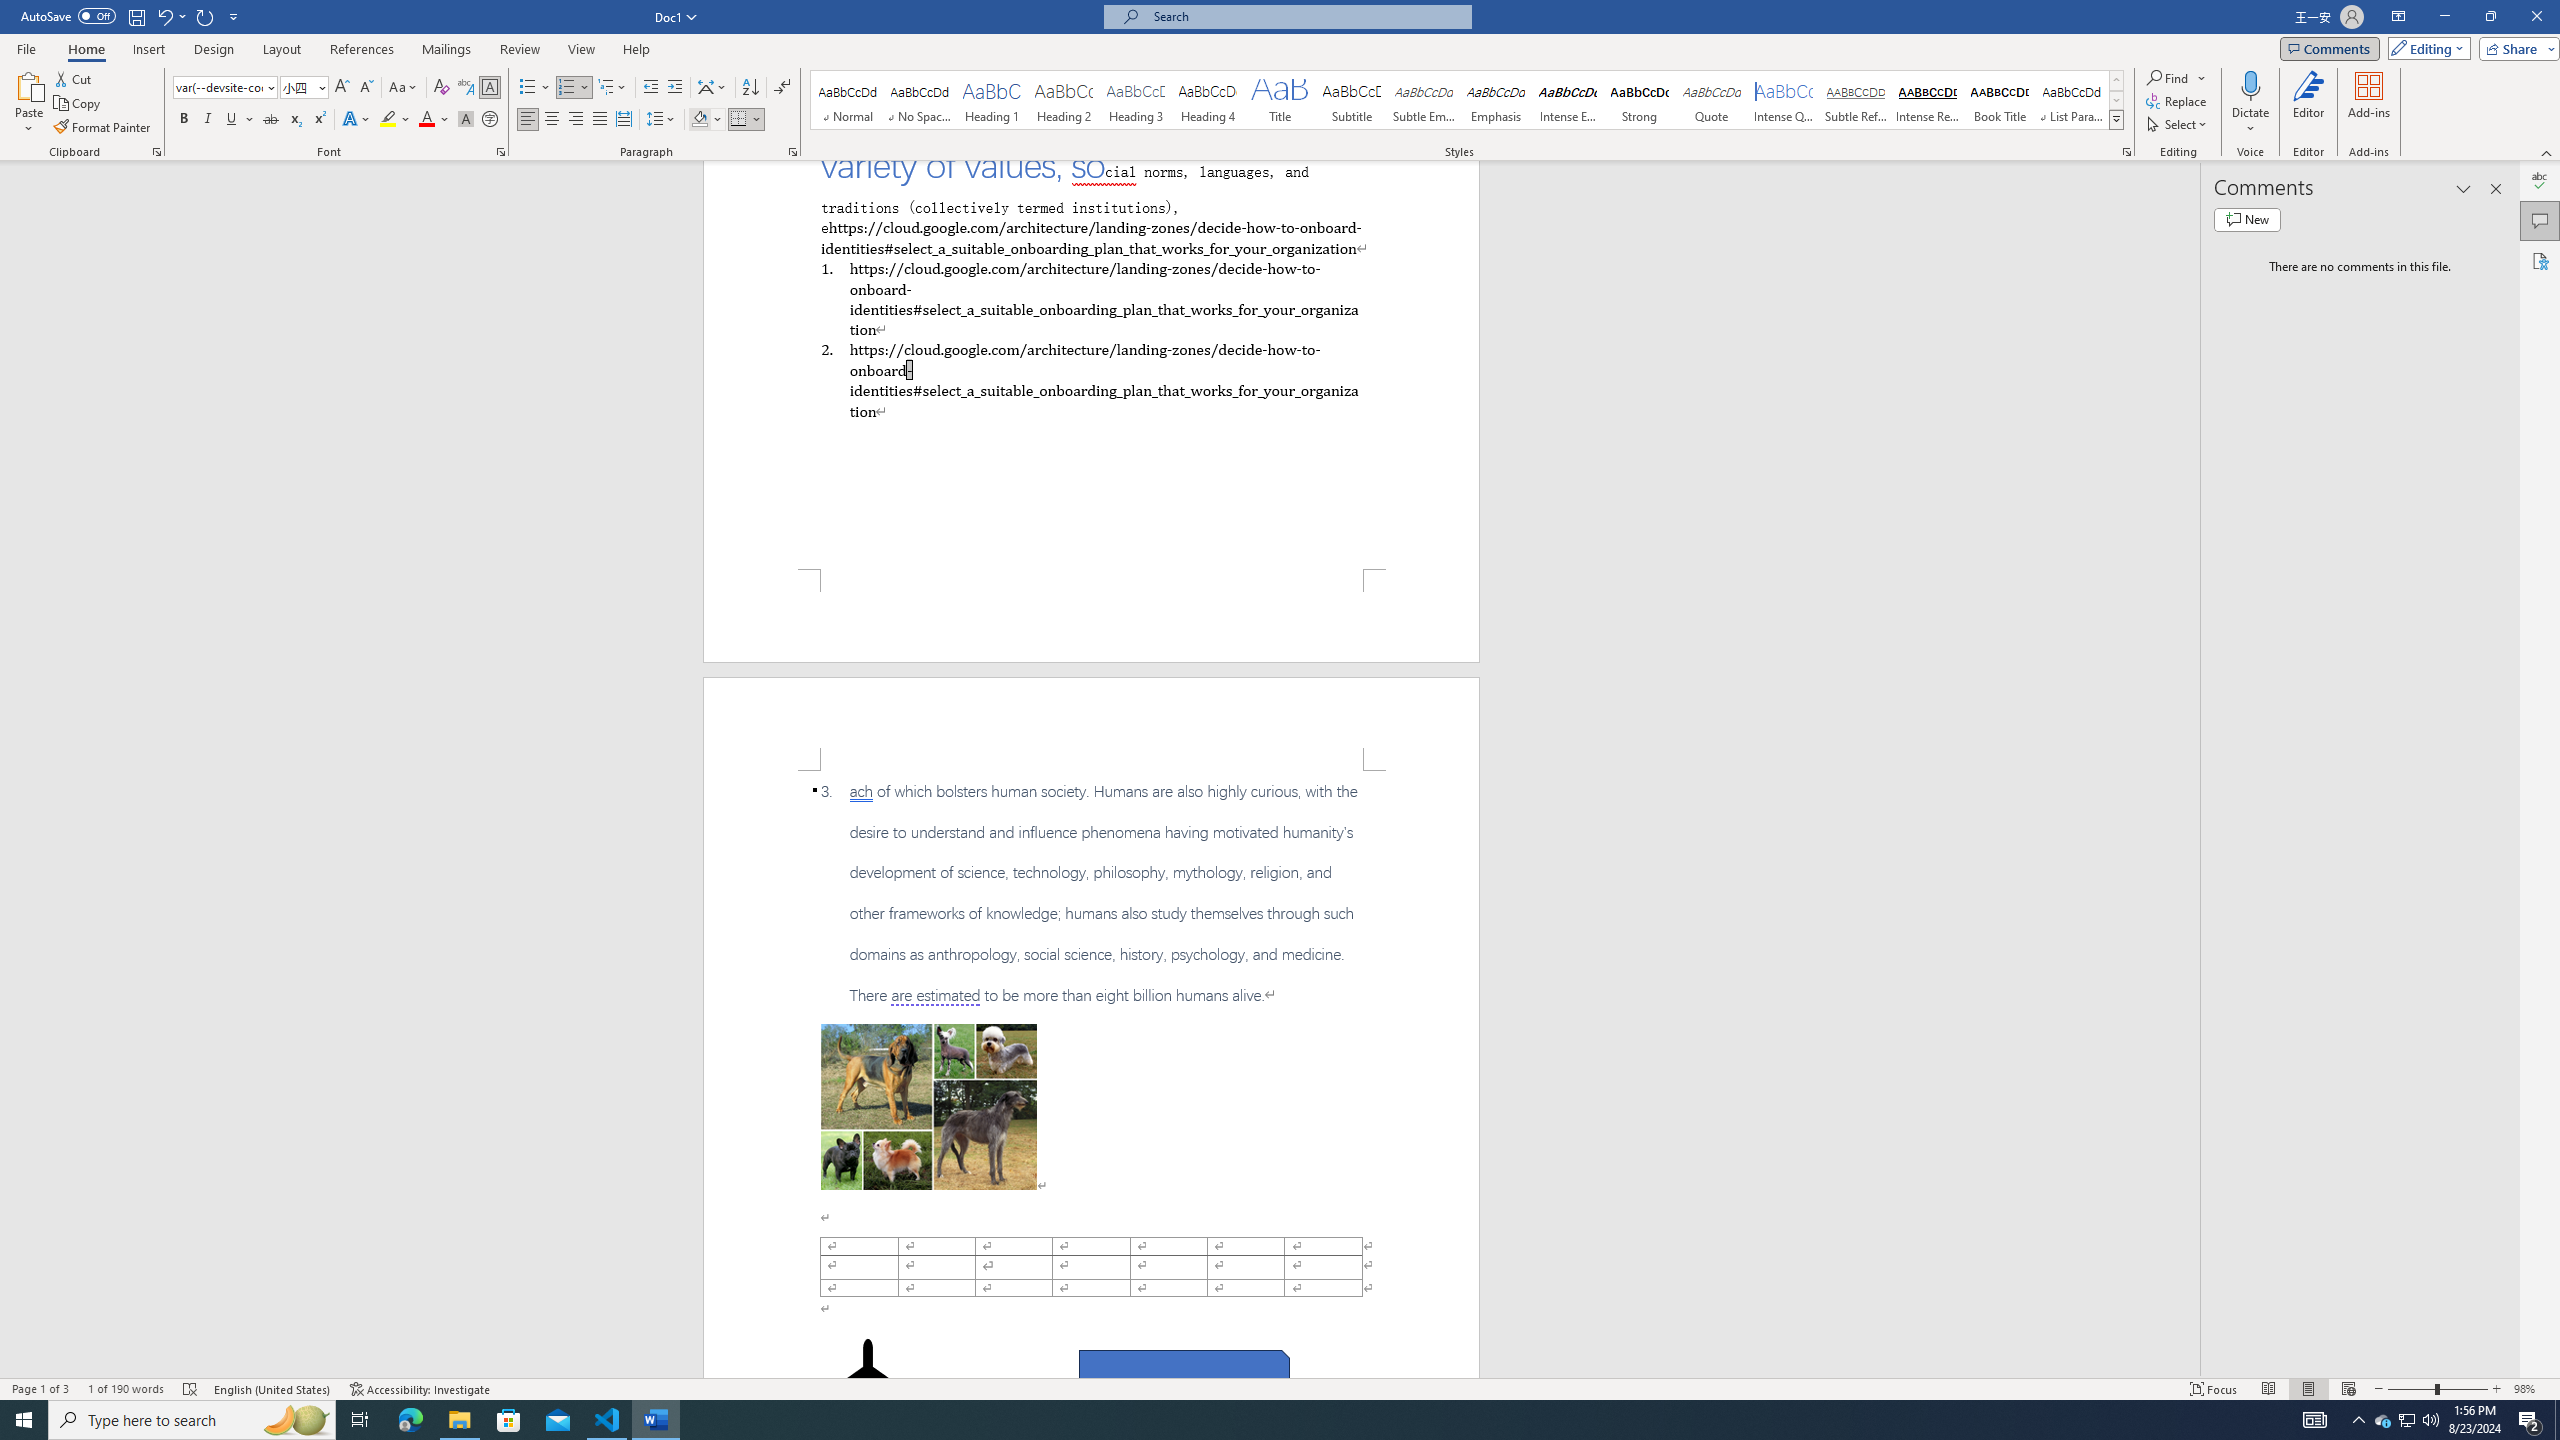 The width and height of the screenshot is (2560, 1440). What do you see at coordinates (79, 104) in the screenshot?
I see `Copy` at bounding box center [79, 104].